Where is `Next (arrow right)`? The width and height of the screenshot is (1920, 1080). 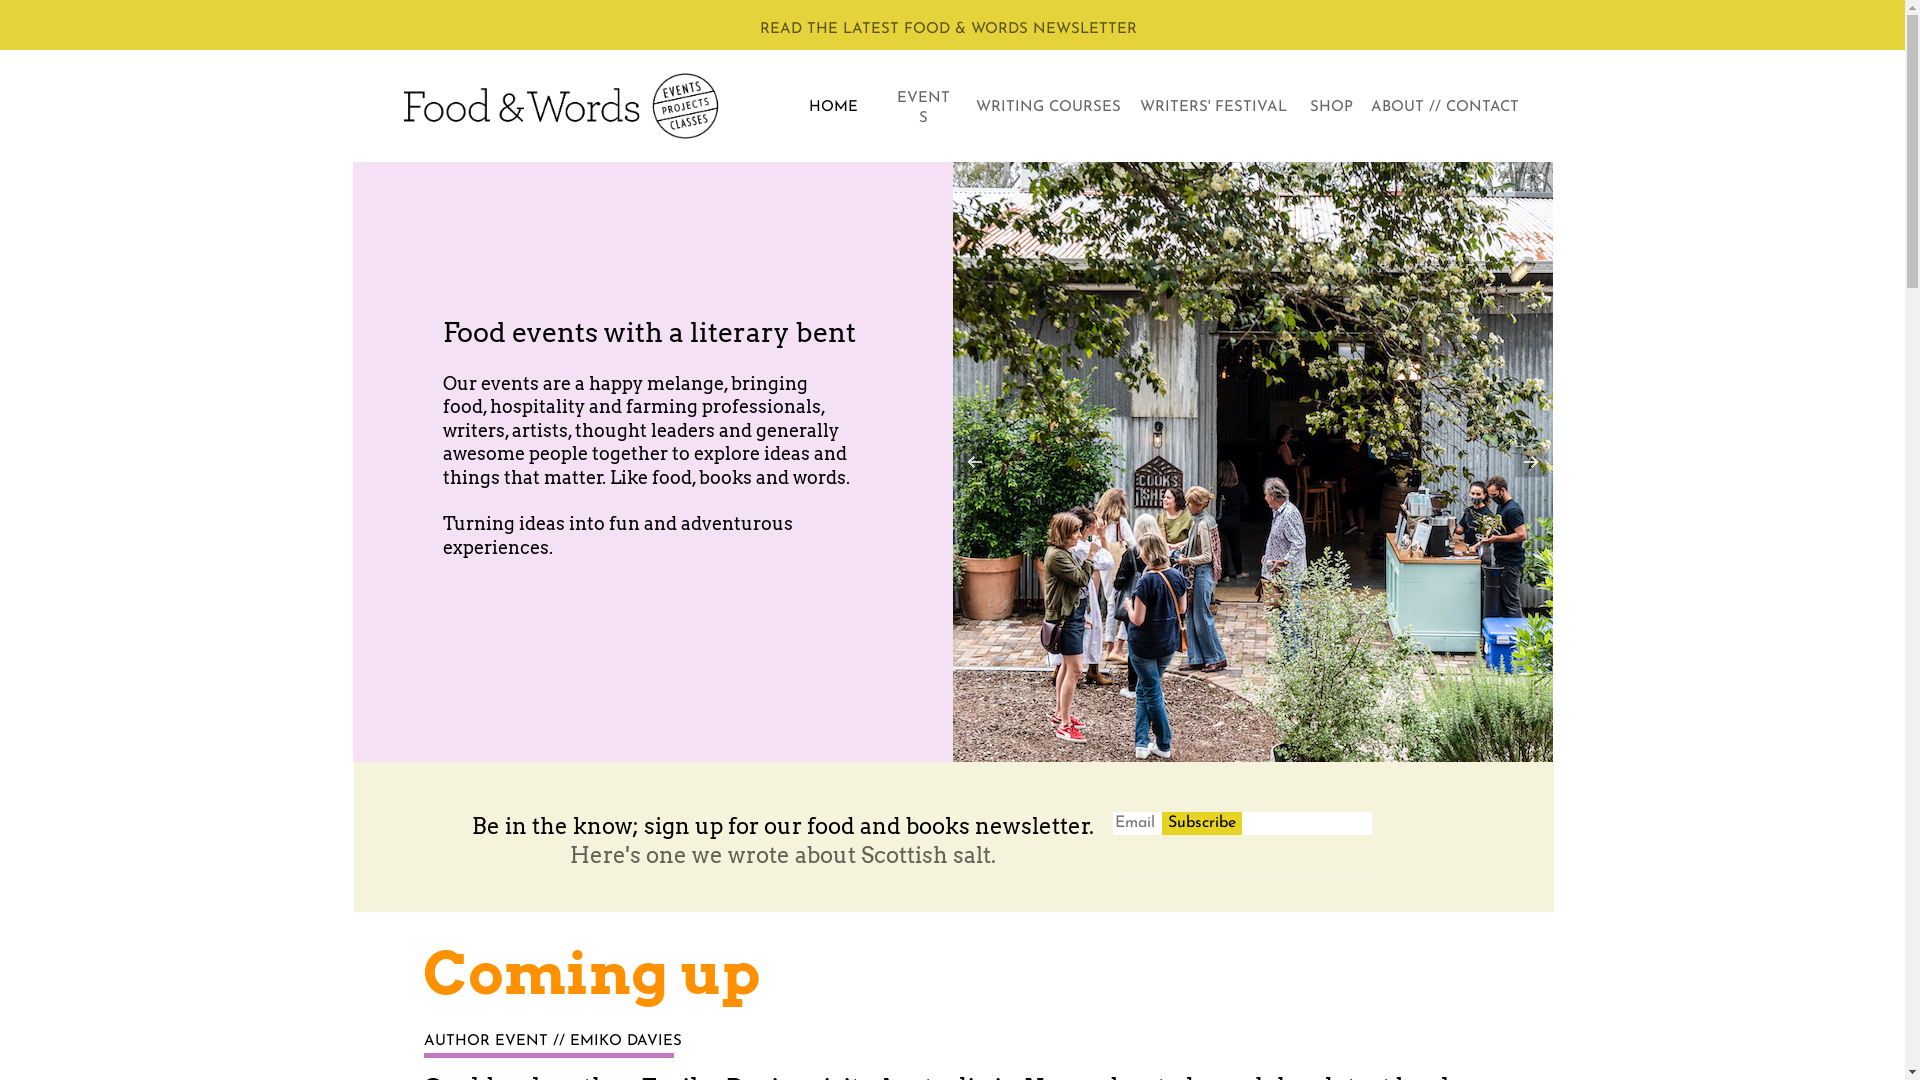
Next (arrow right) is located at coordinates (1517, 462).